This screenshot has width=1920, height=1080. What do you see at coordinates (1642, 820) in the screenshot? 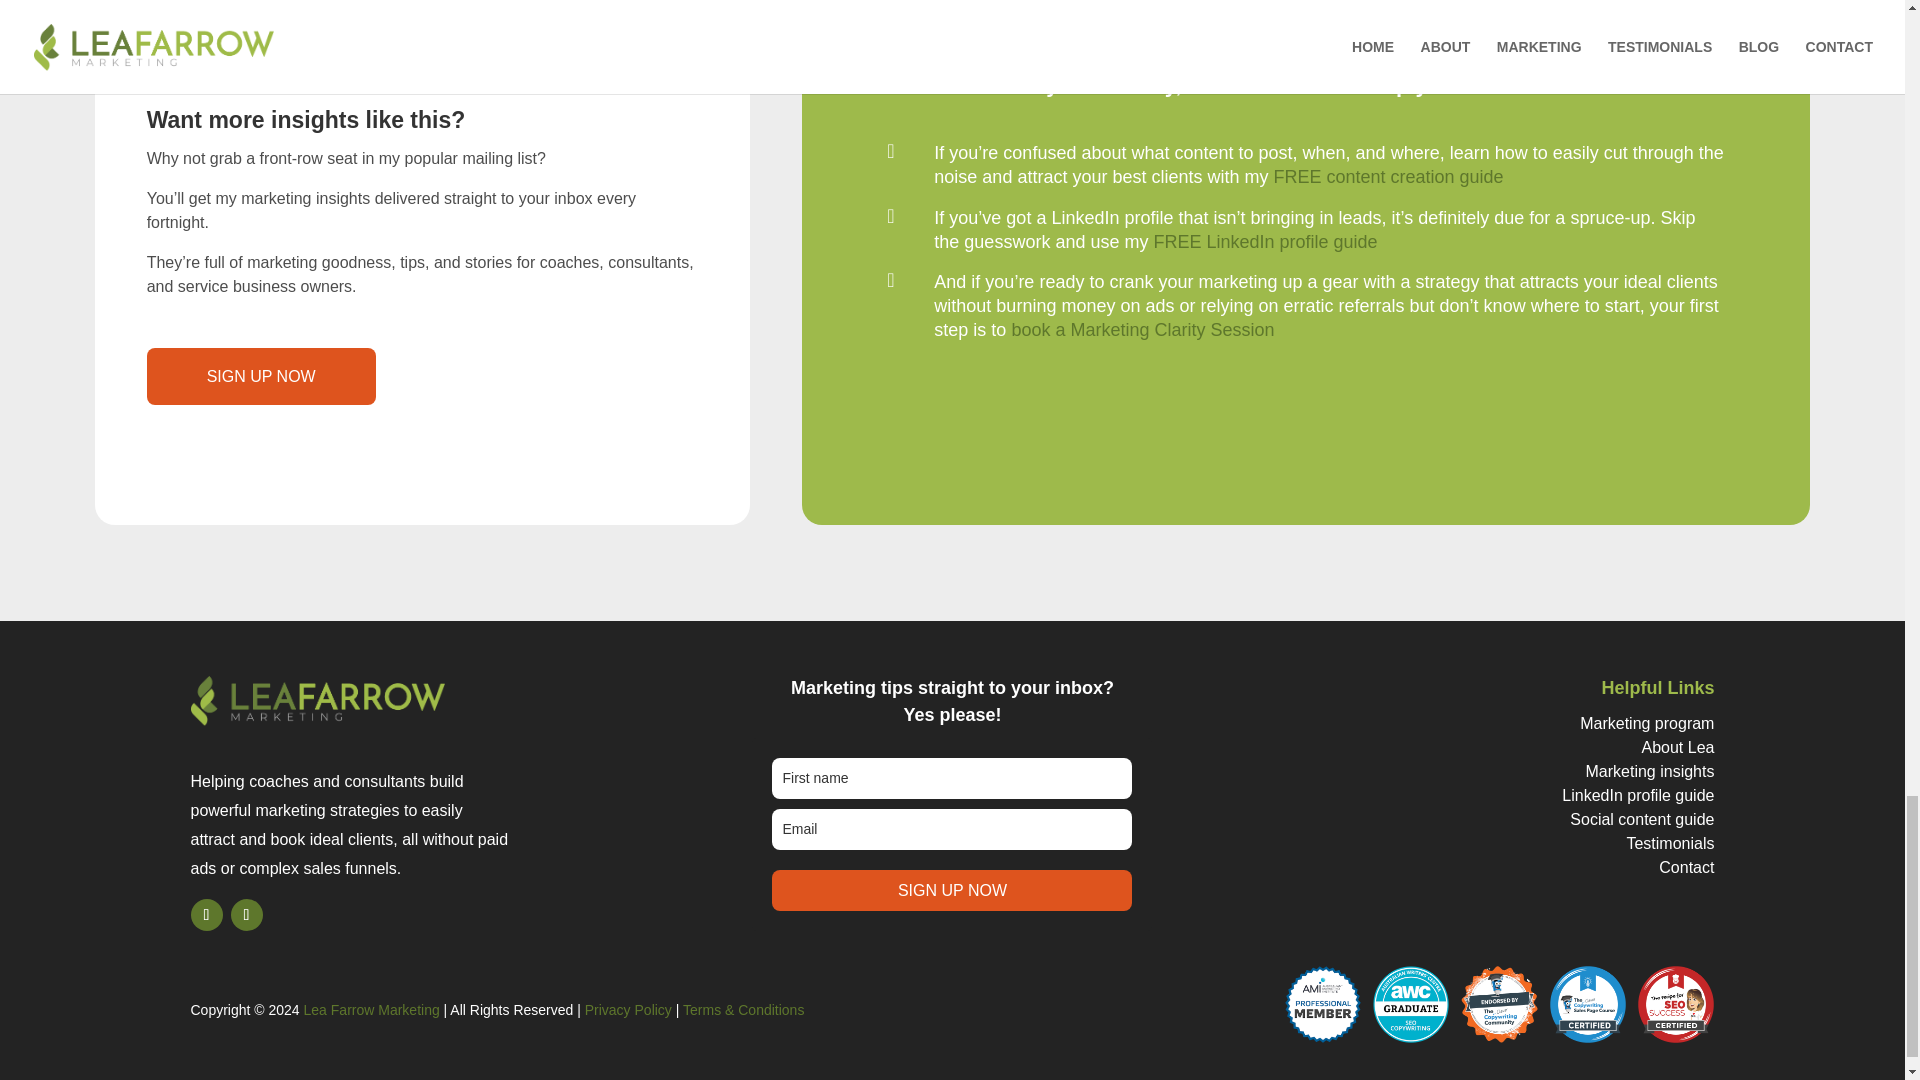
I see `Social content guide` at bounding box center [1642, 820].